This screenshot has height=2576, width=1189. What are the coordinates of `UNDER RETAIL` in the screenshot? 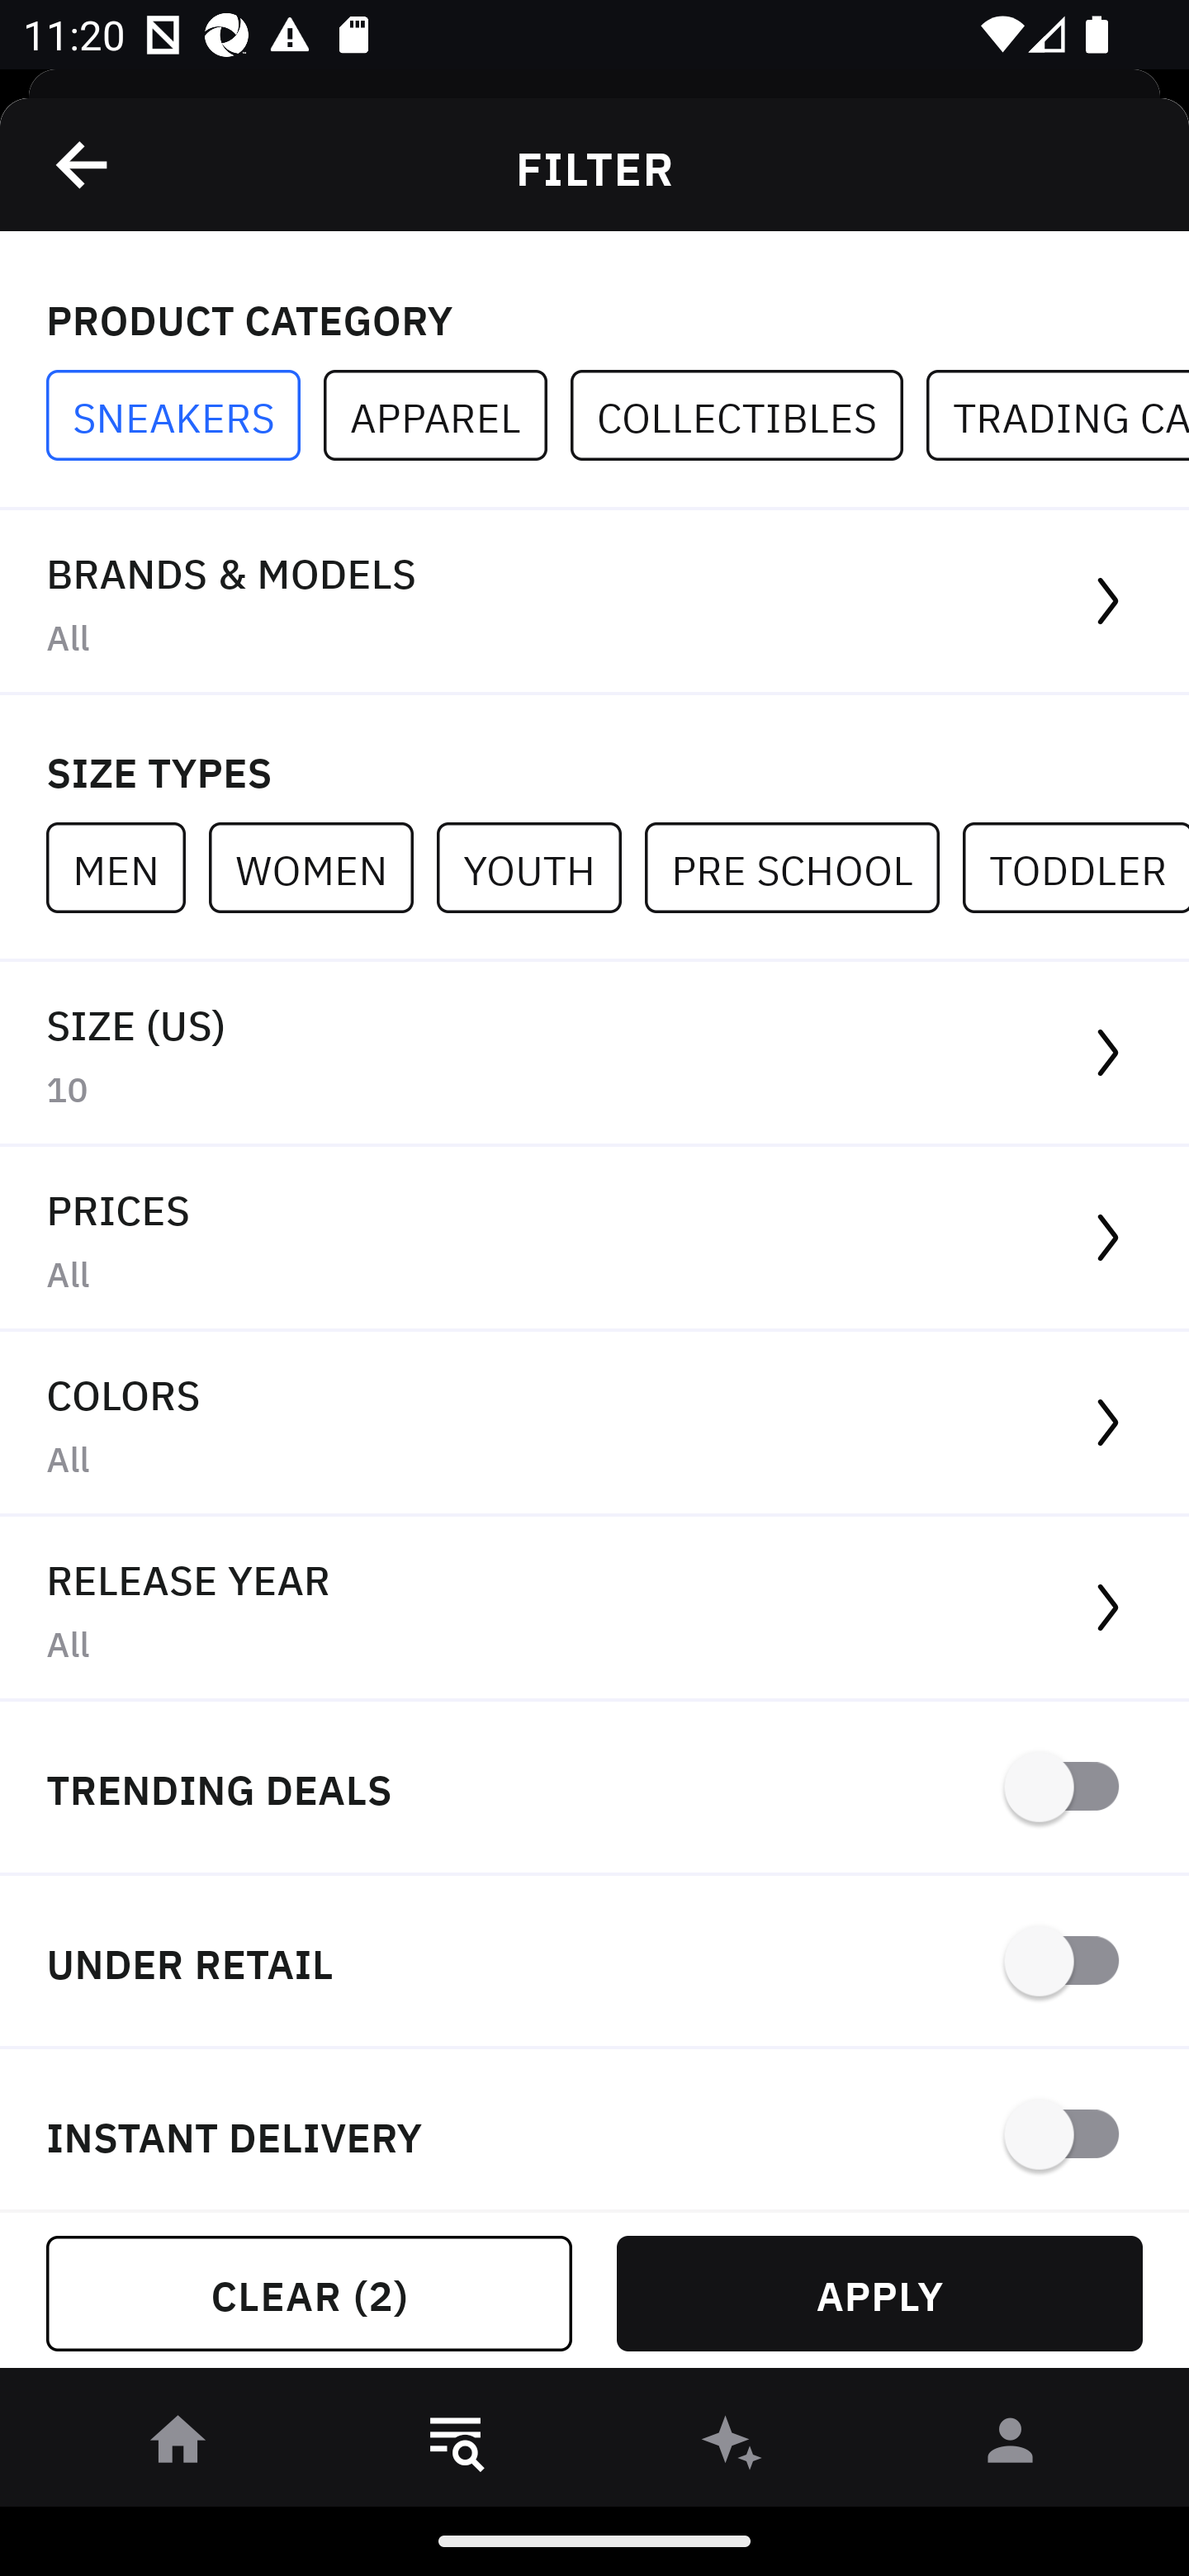 It's located at (594, 1963).